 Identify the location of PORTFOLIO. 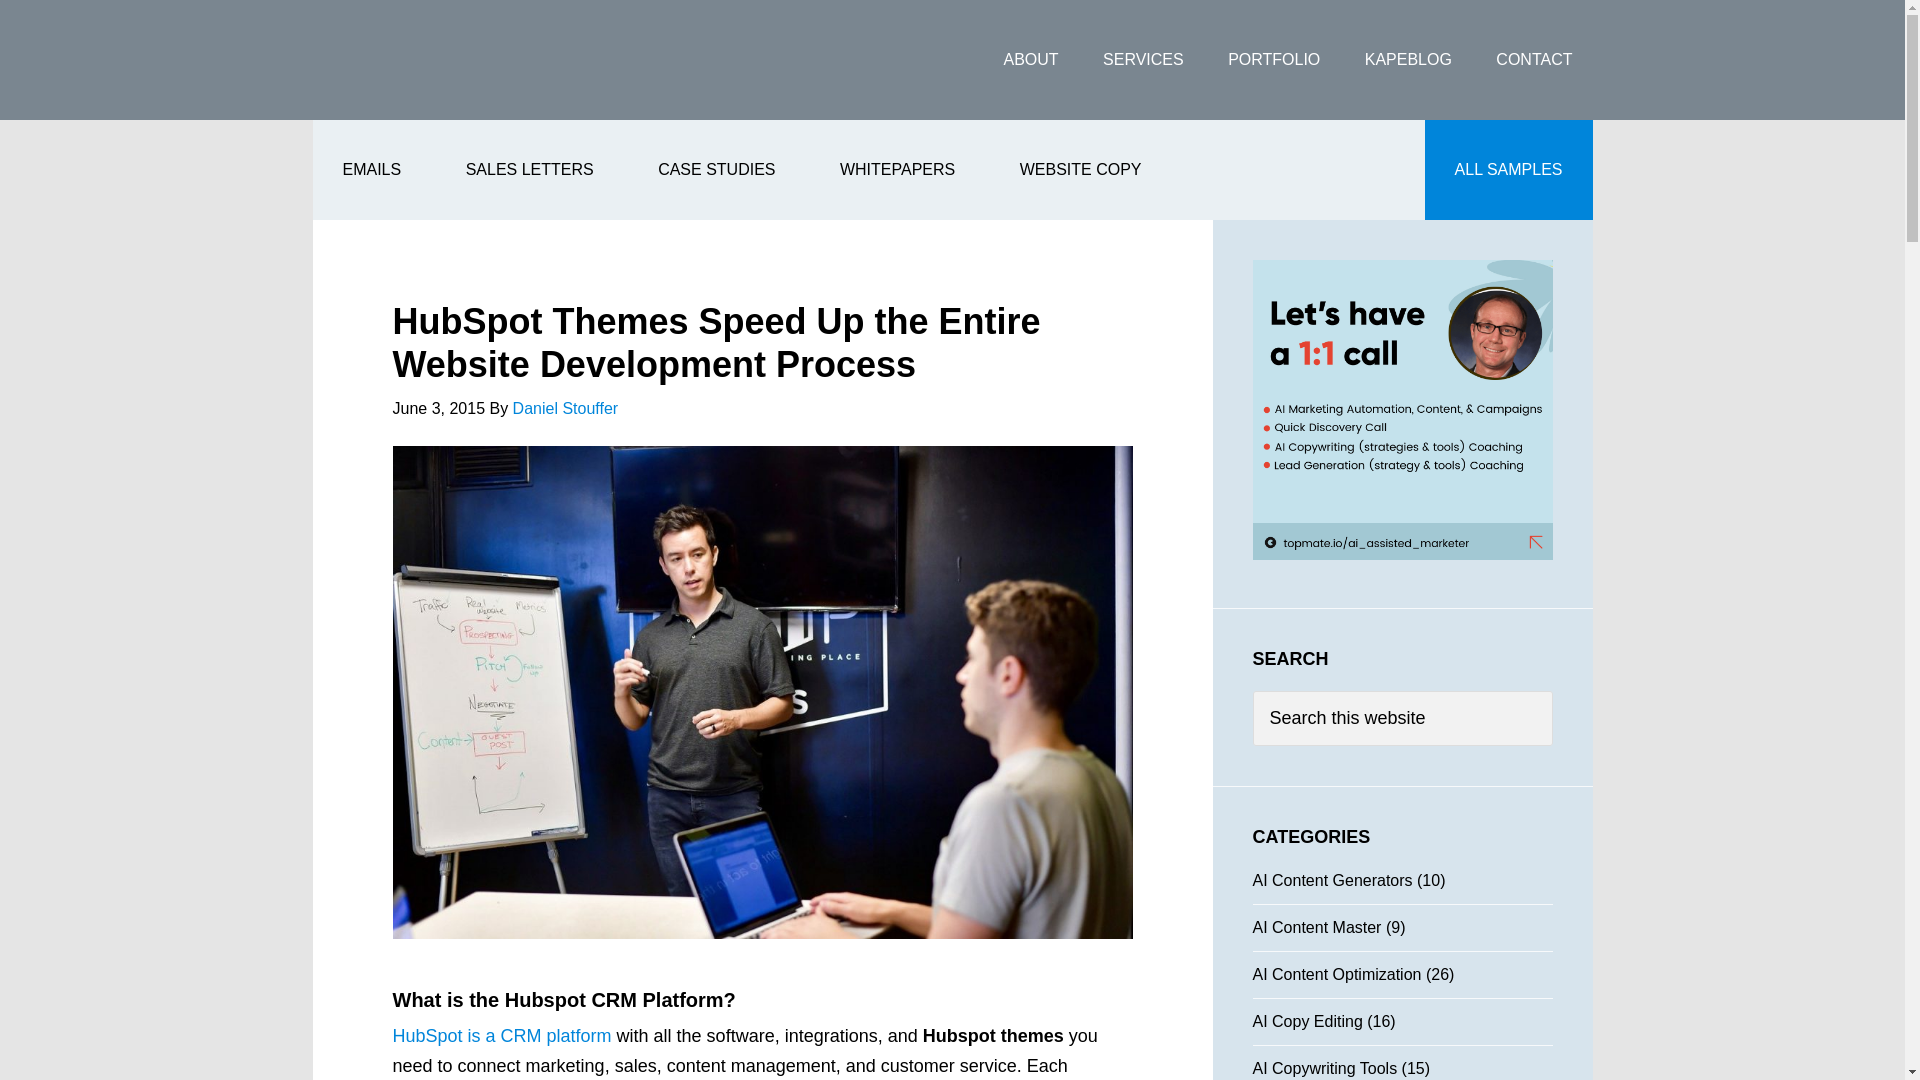
(1274, 60).